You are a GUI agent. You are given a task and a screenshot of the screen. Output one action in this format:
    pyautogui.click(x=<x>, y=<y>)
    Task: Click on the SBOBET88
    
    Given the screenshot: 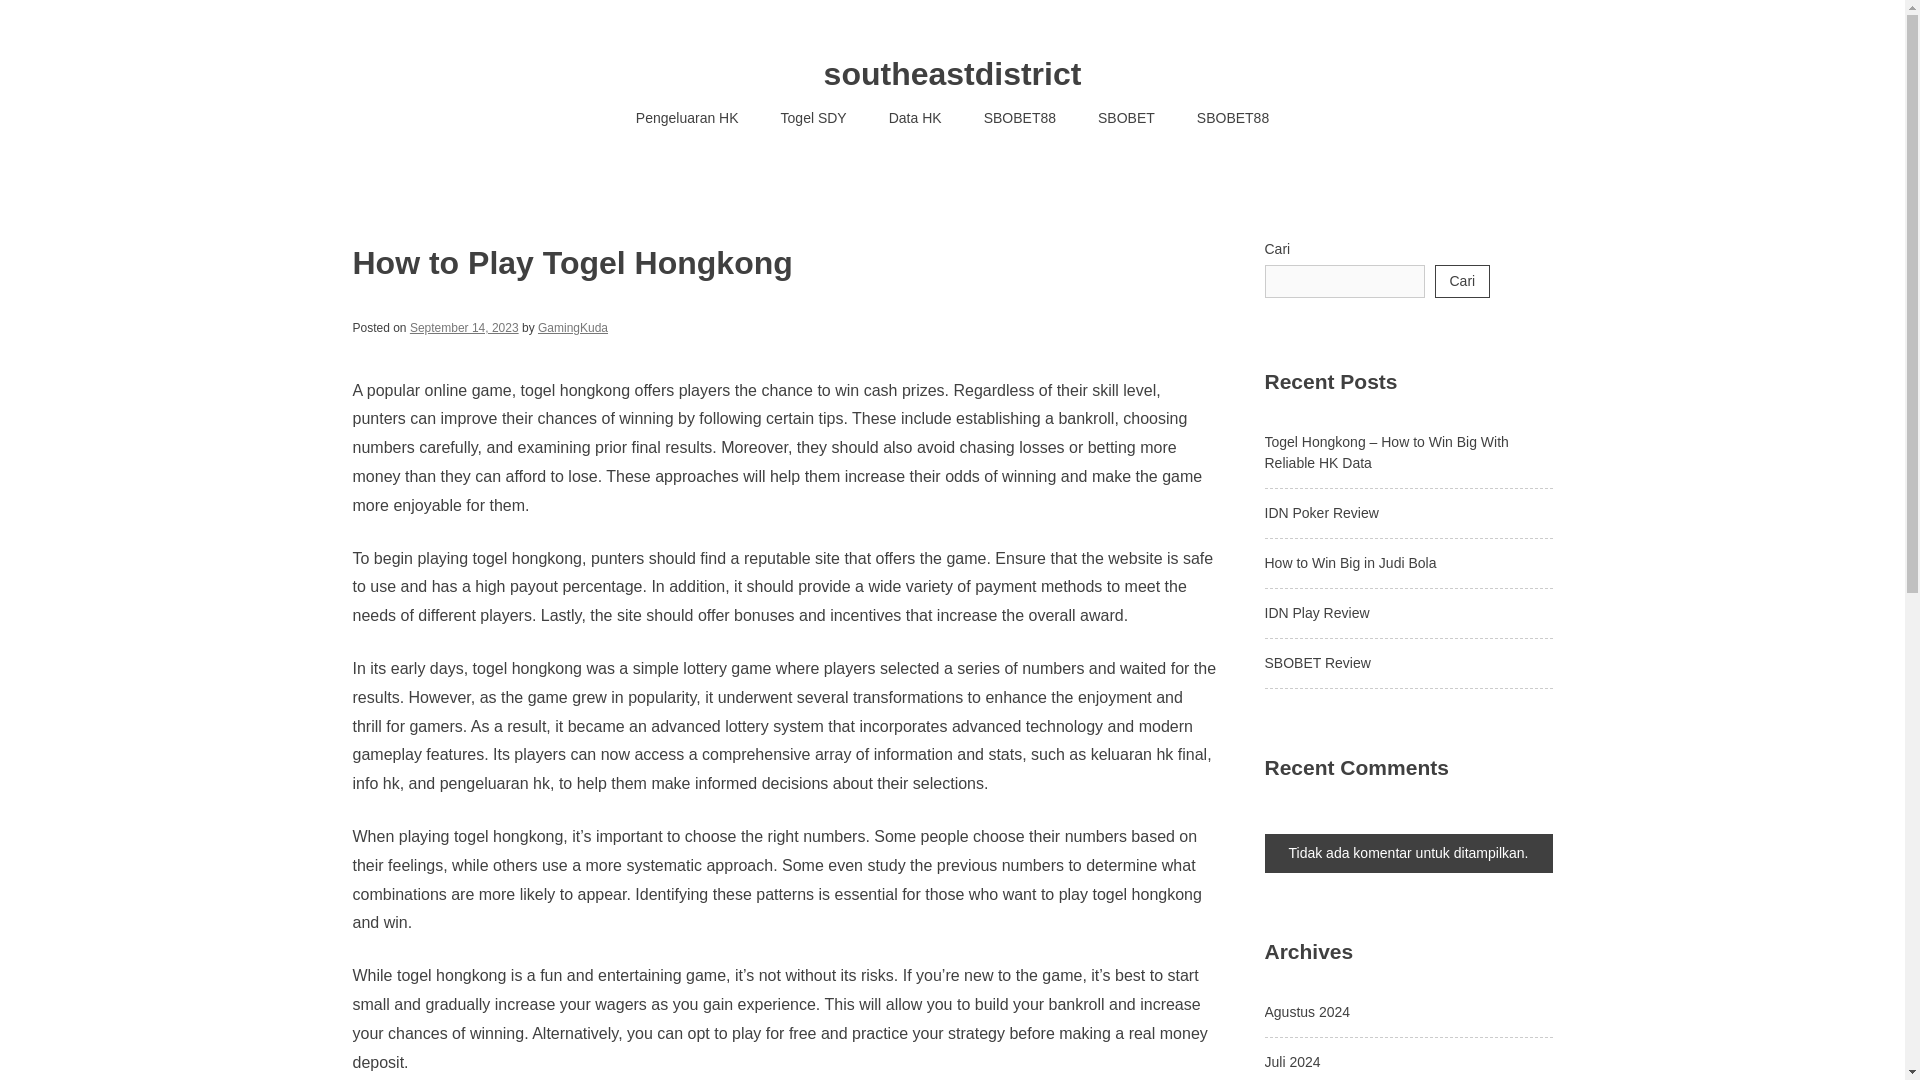 What is the action you would take?
    pyautogui.click(x=1232, y=118)
    